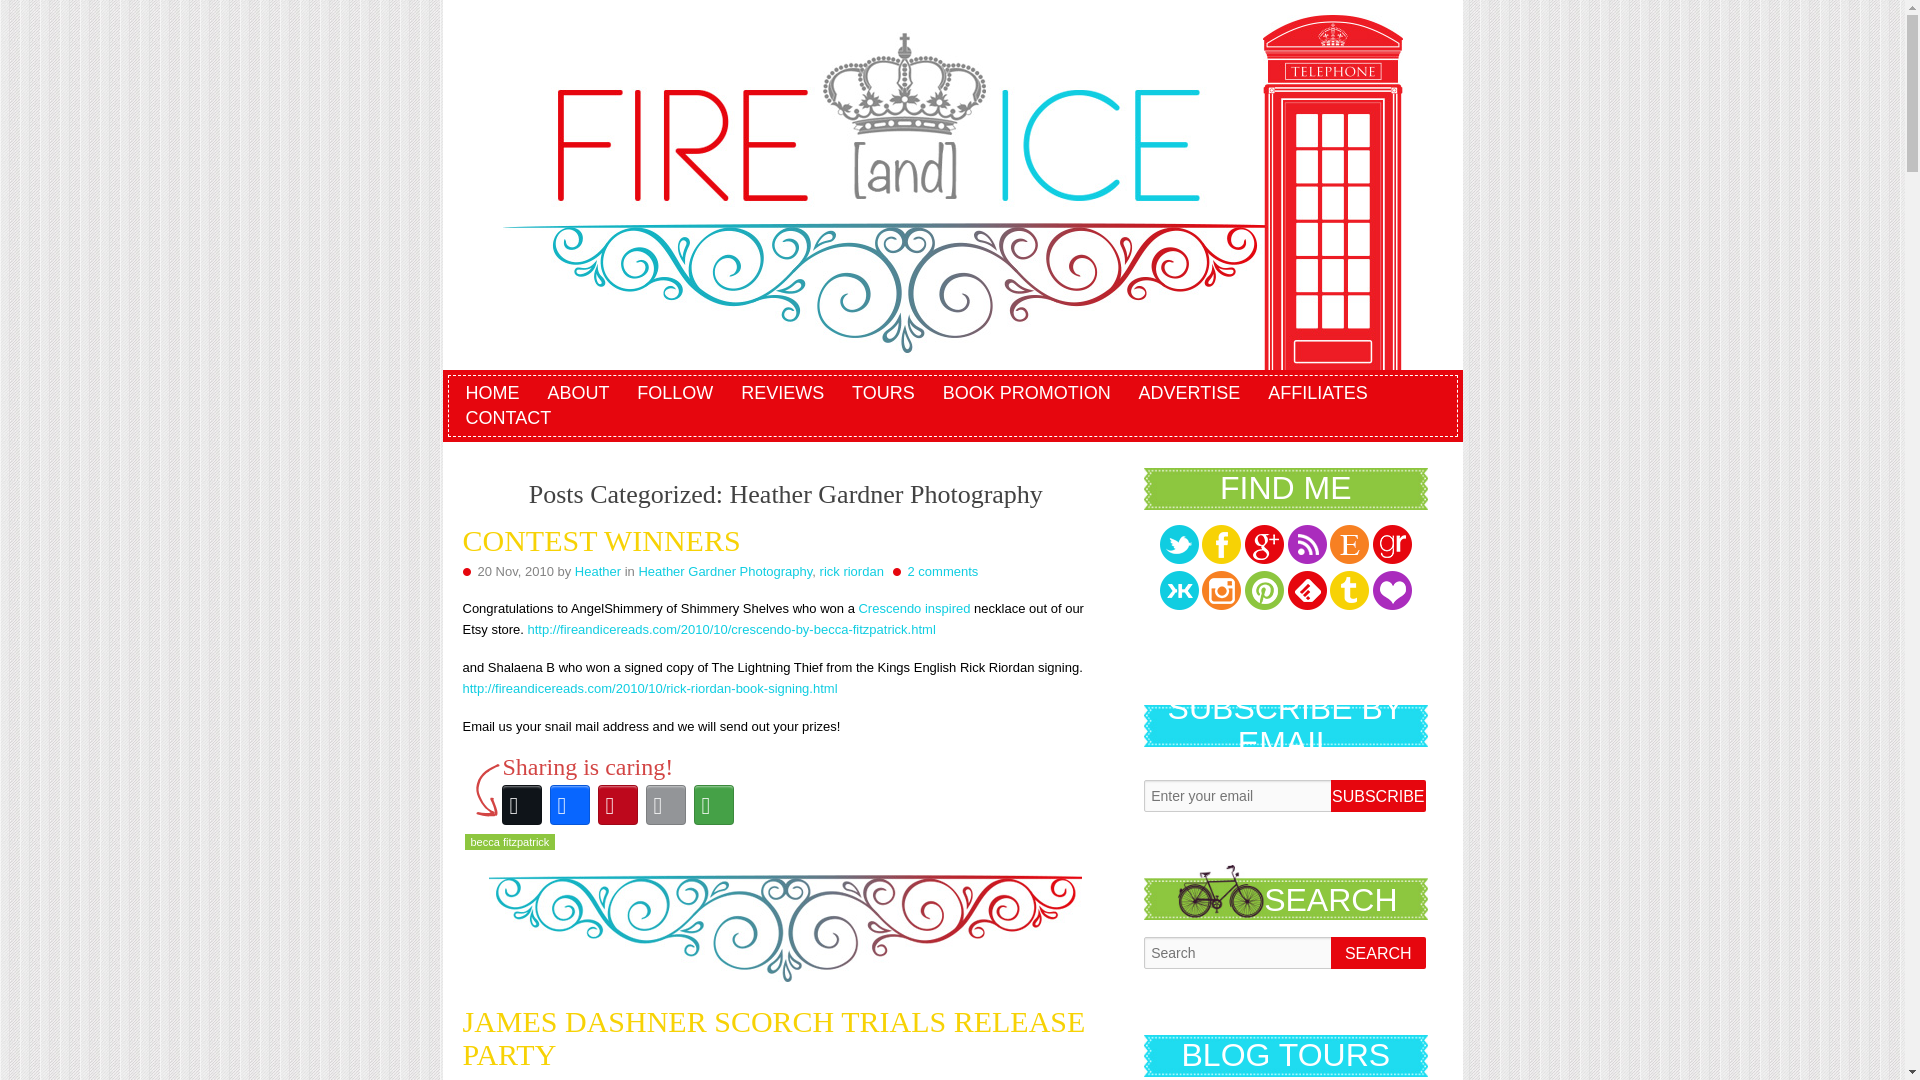 The height and width of the screenshot is (1080, 1920). What do you see at coordinates (1318, 394) in the screenshot?
I see `AFFILIATES` at bounding box center [1318, 394].